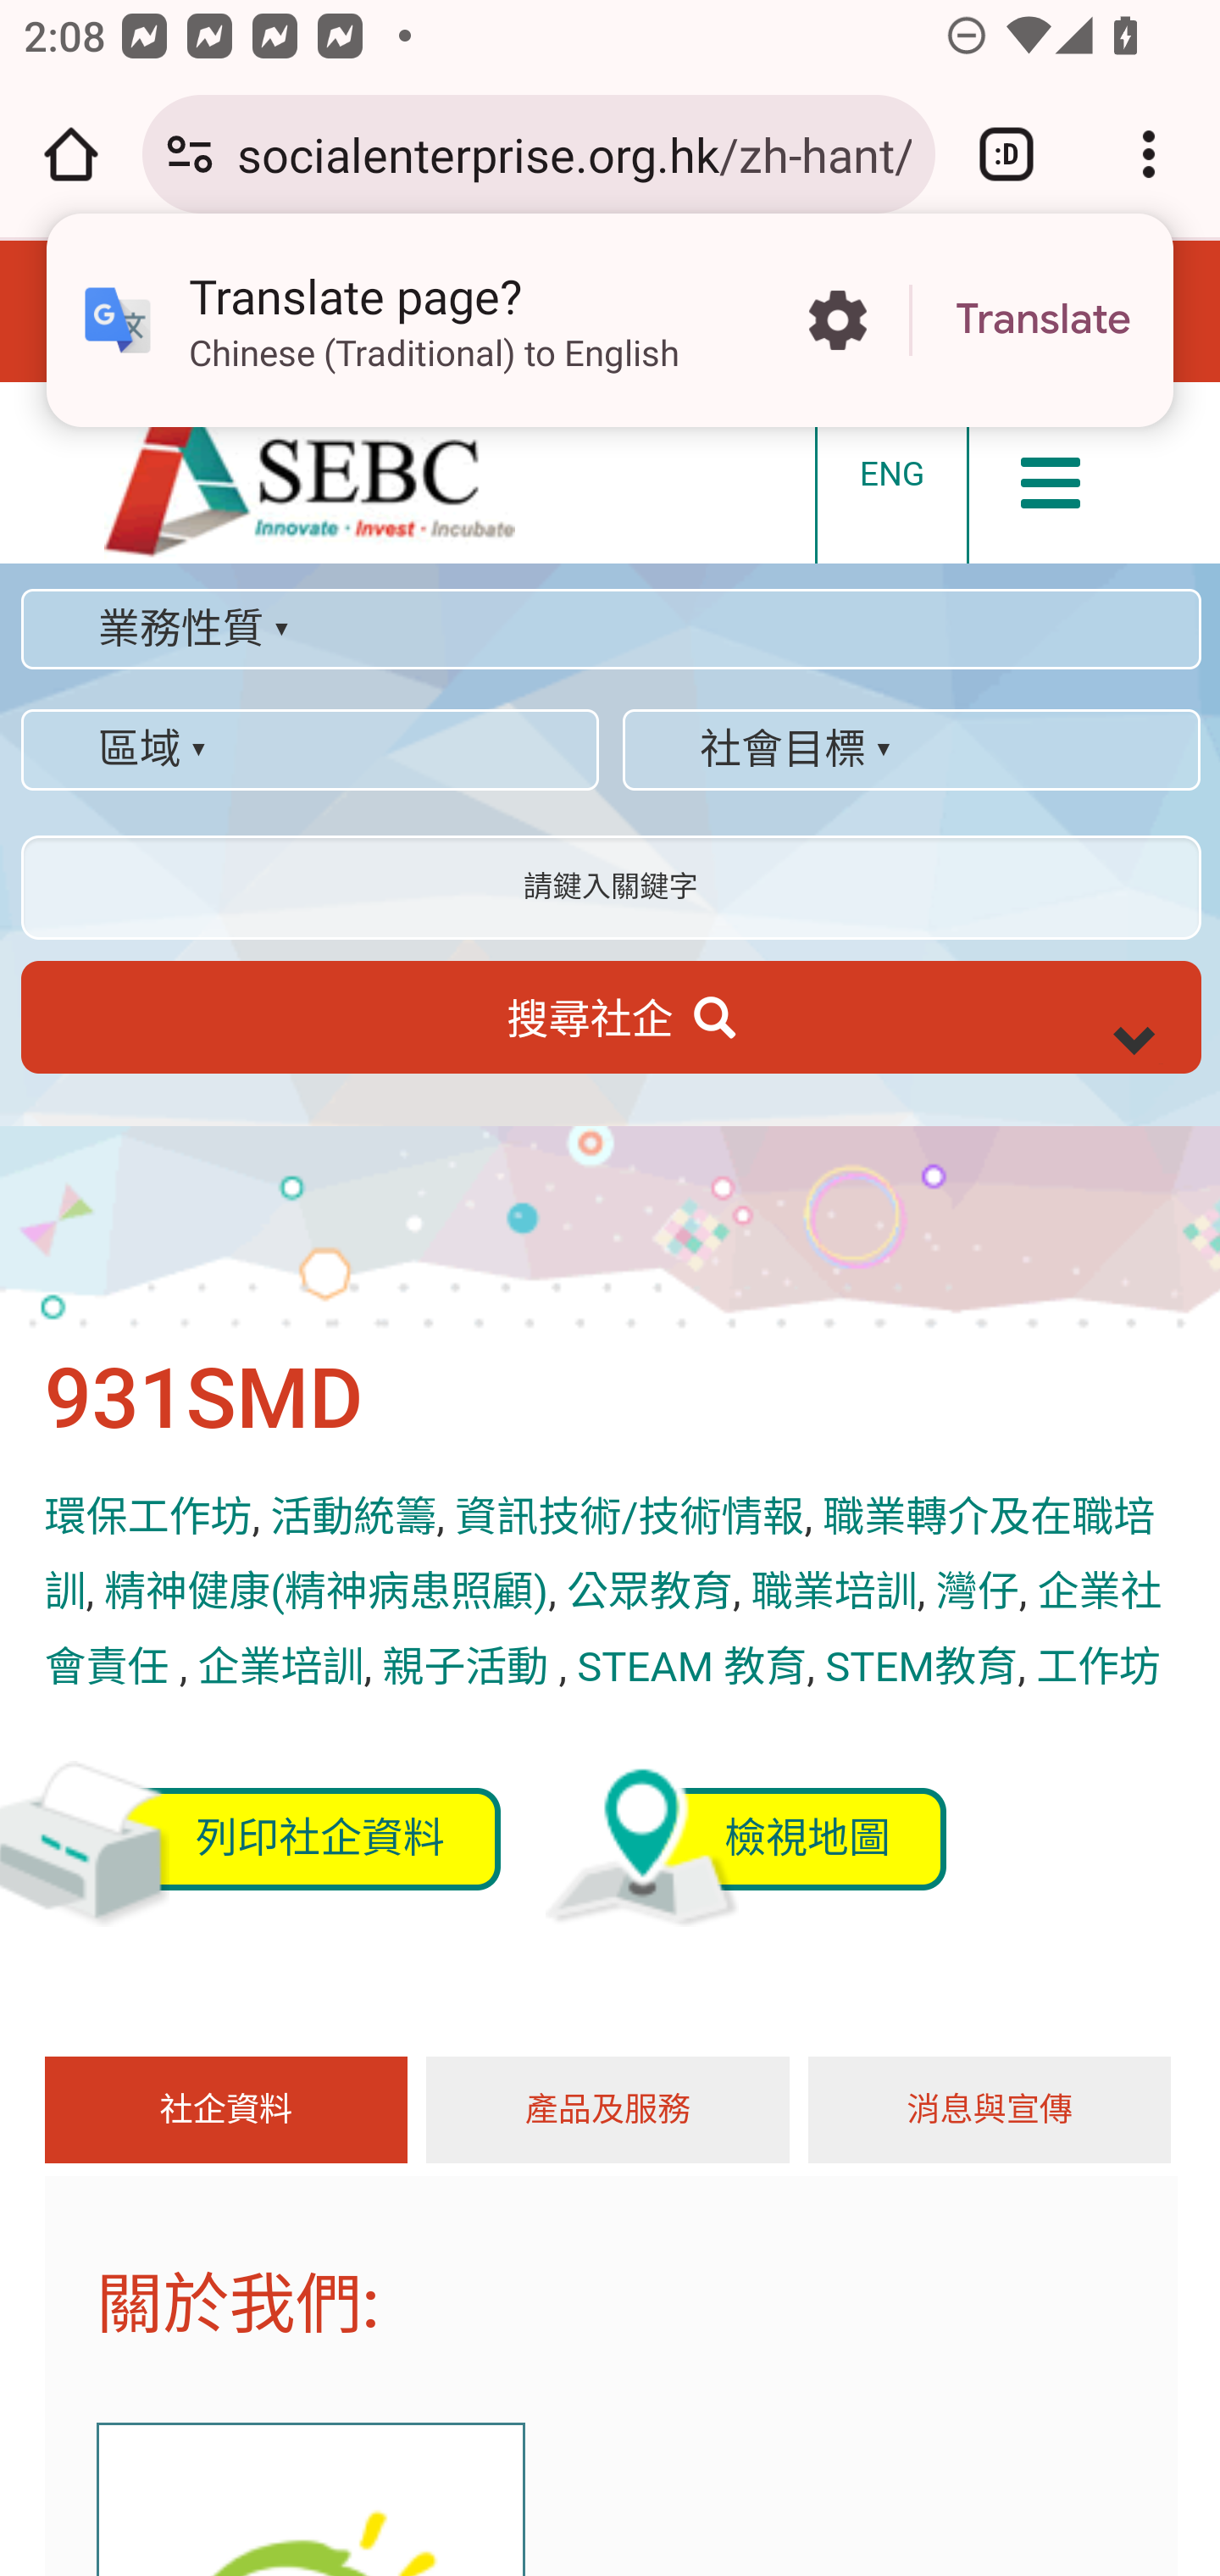  What do you see at coordinates (801, 1839) in the screenshot?
I see `檢視地圖` at bounding box center [801, 1839].